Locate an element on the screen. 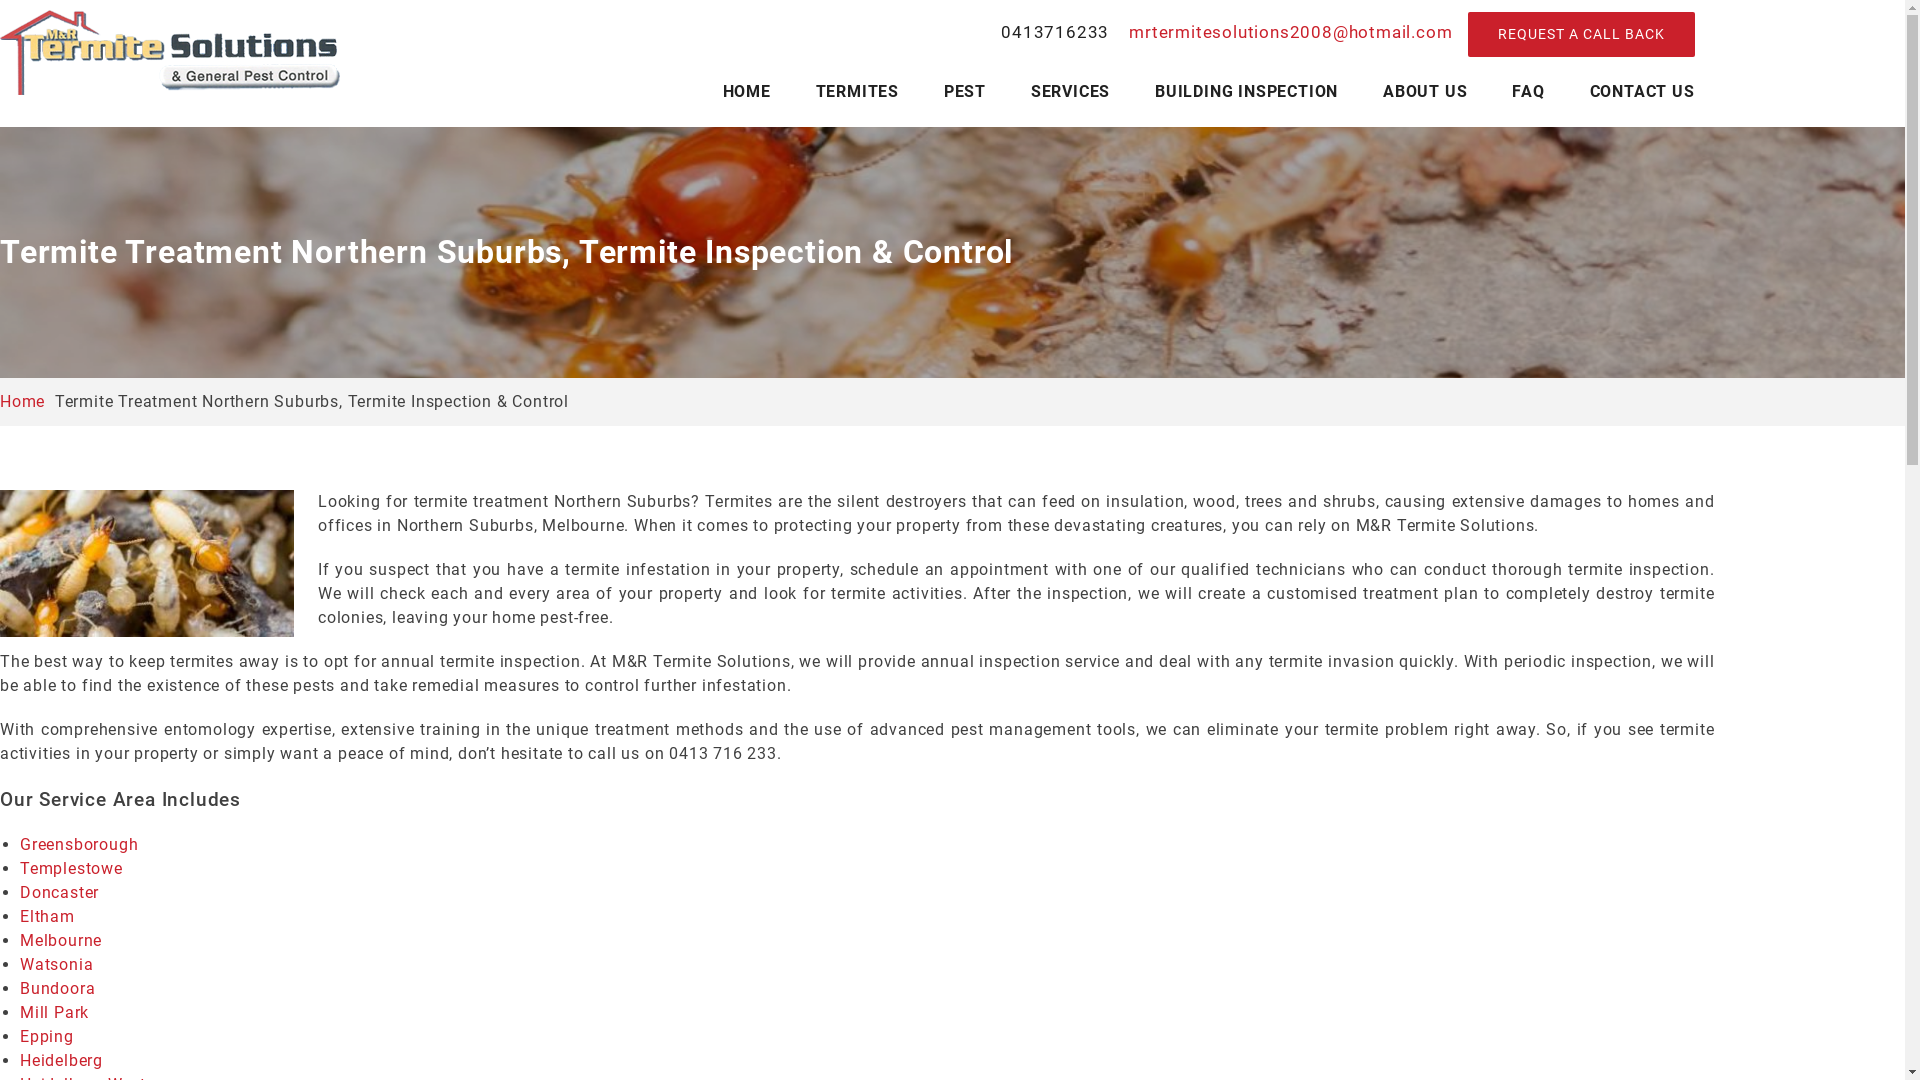  Home is located at coordinates (22, 402).